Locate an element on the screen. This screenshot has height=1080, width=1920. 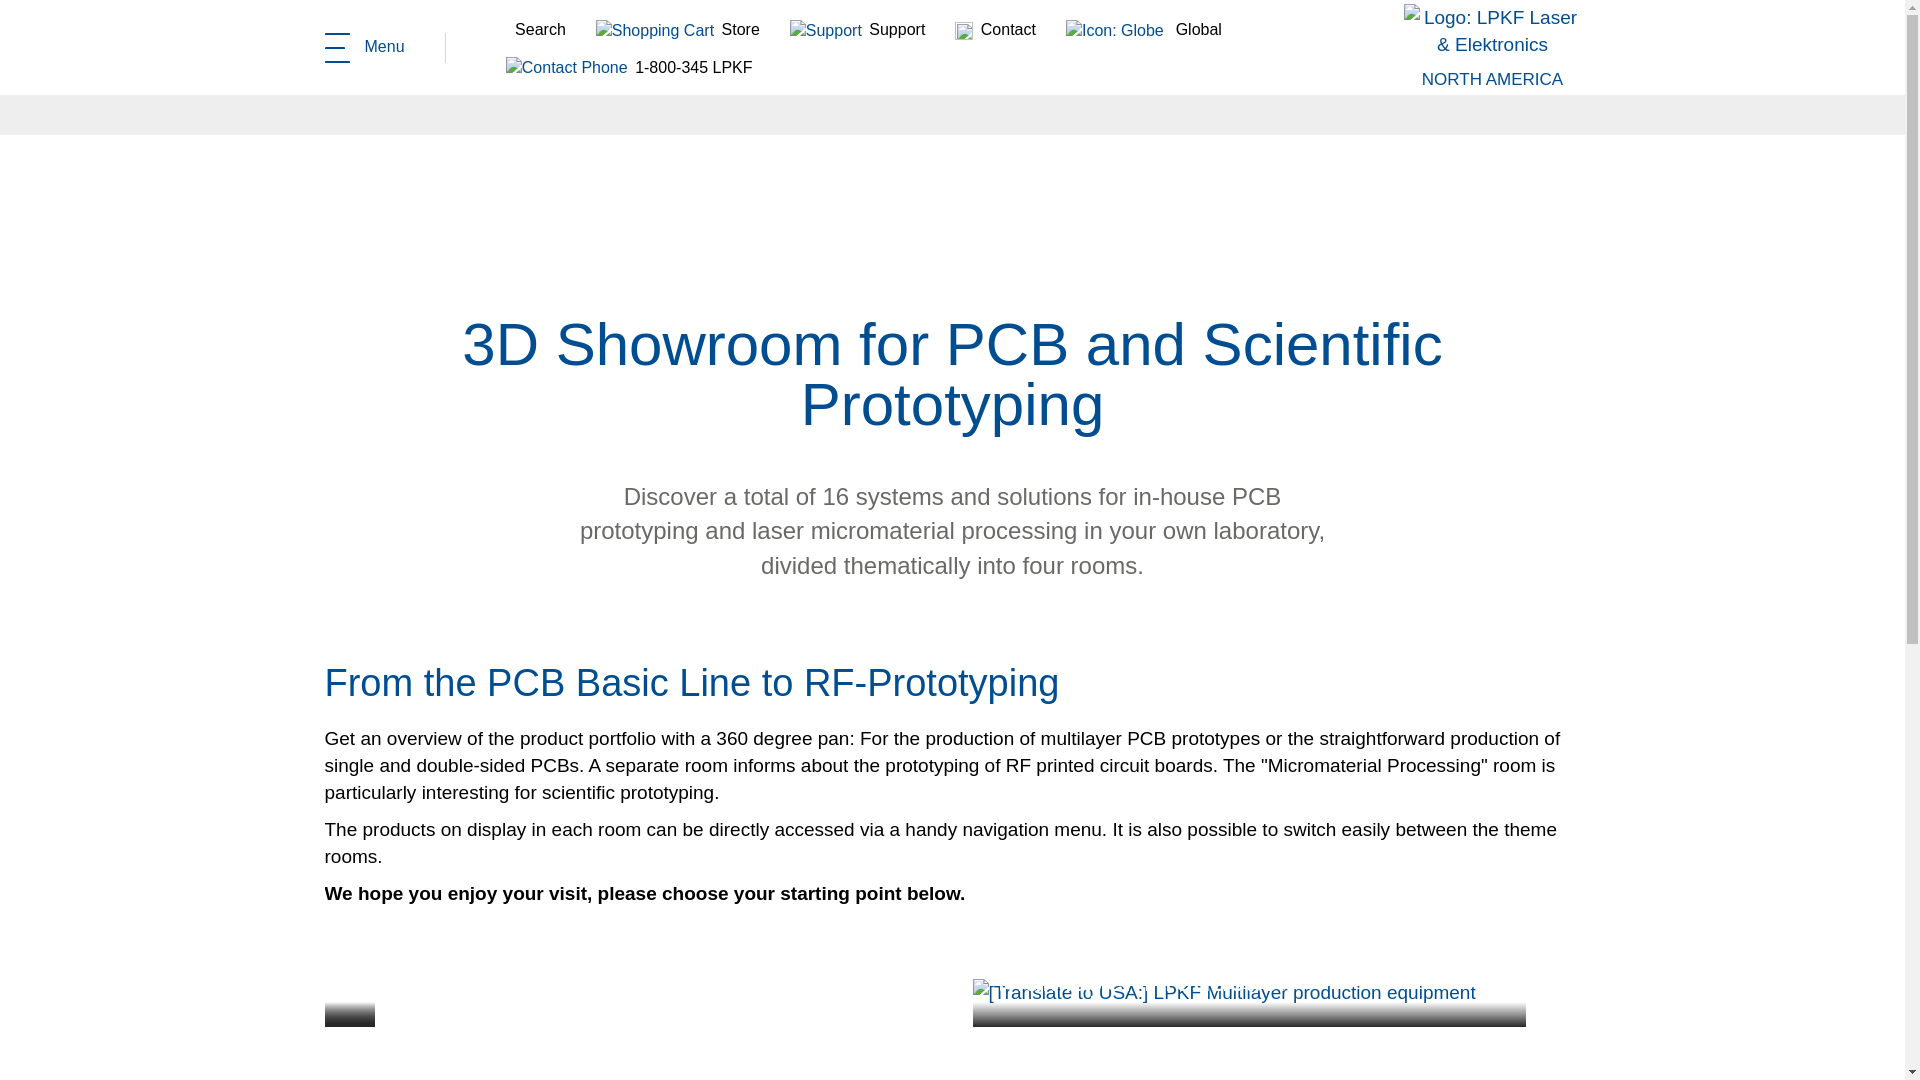
Contact LPKF is located at coordinates (364, 46).